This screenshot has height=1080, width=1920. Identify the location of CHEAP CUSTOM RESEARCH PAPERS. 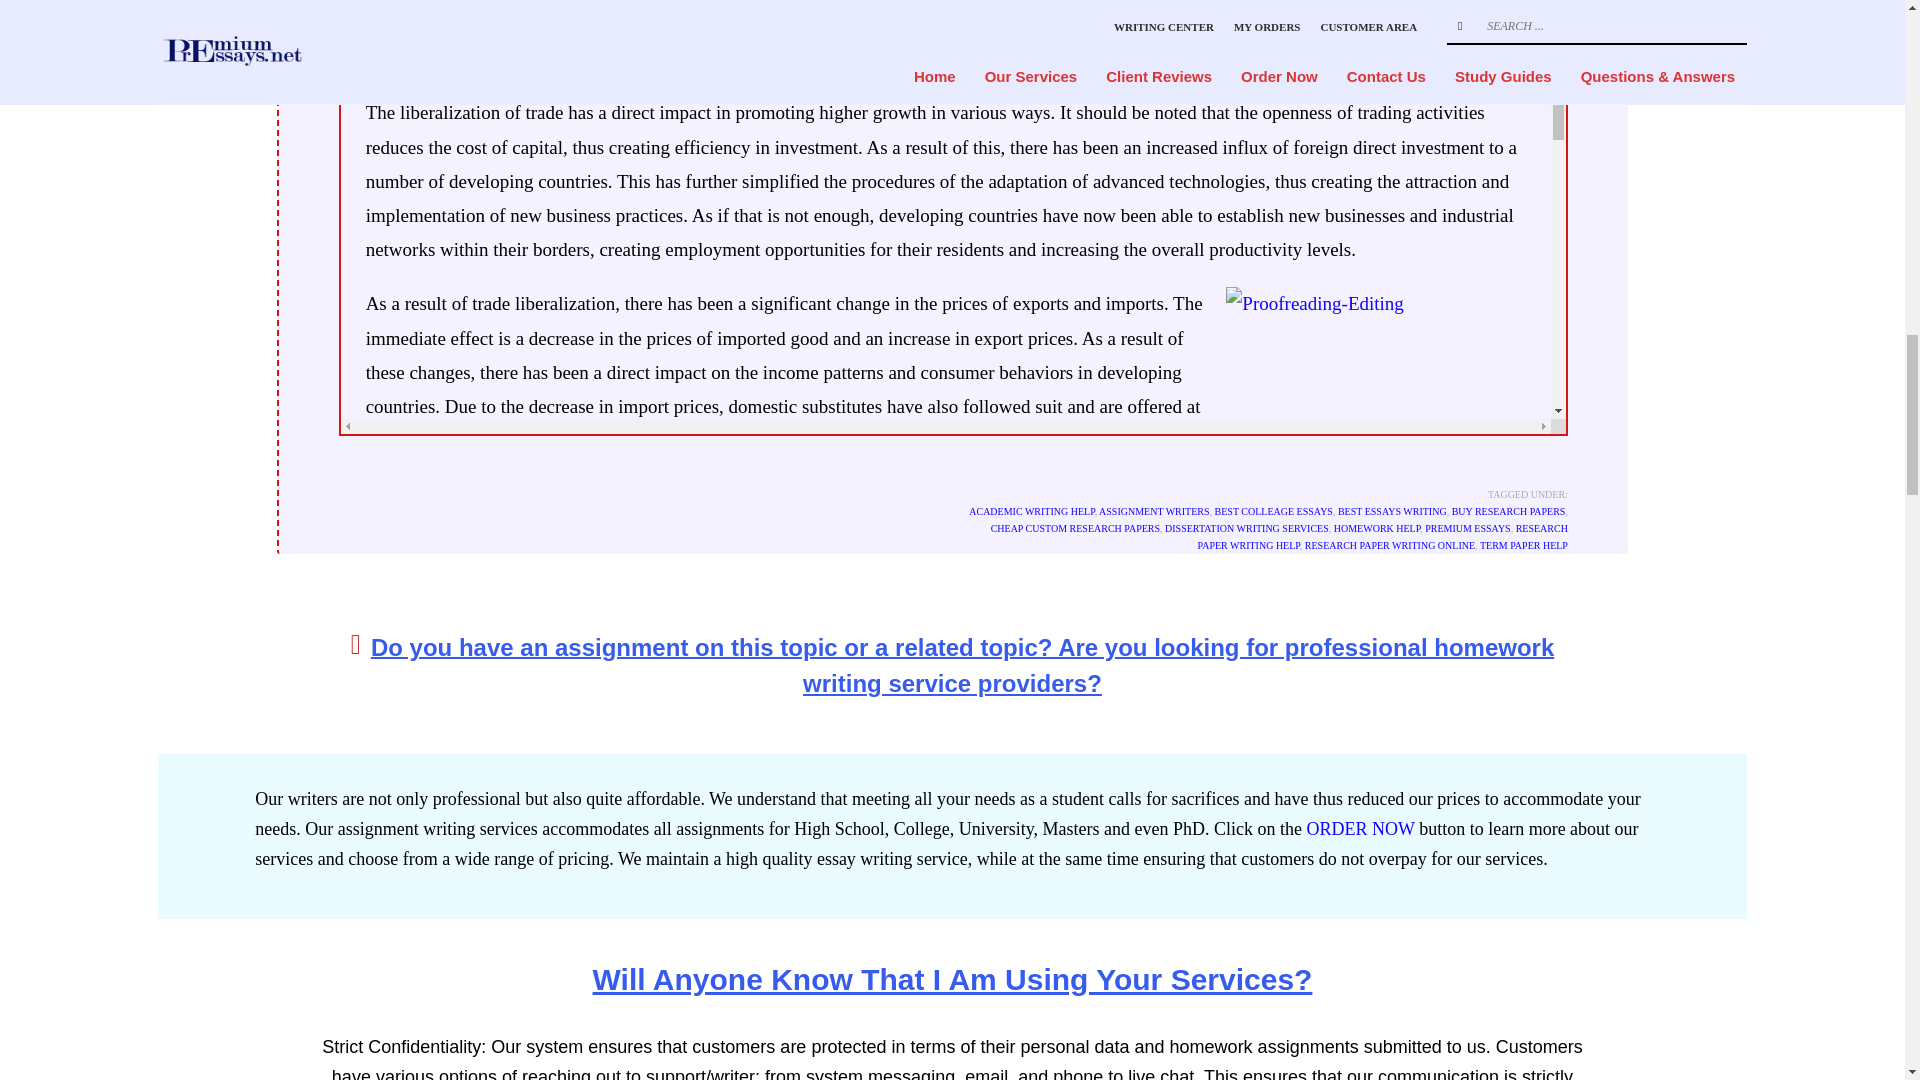
(1074, 528).